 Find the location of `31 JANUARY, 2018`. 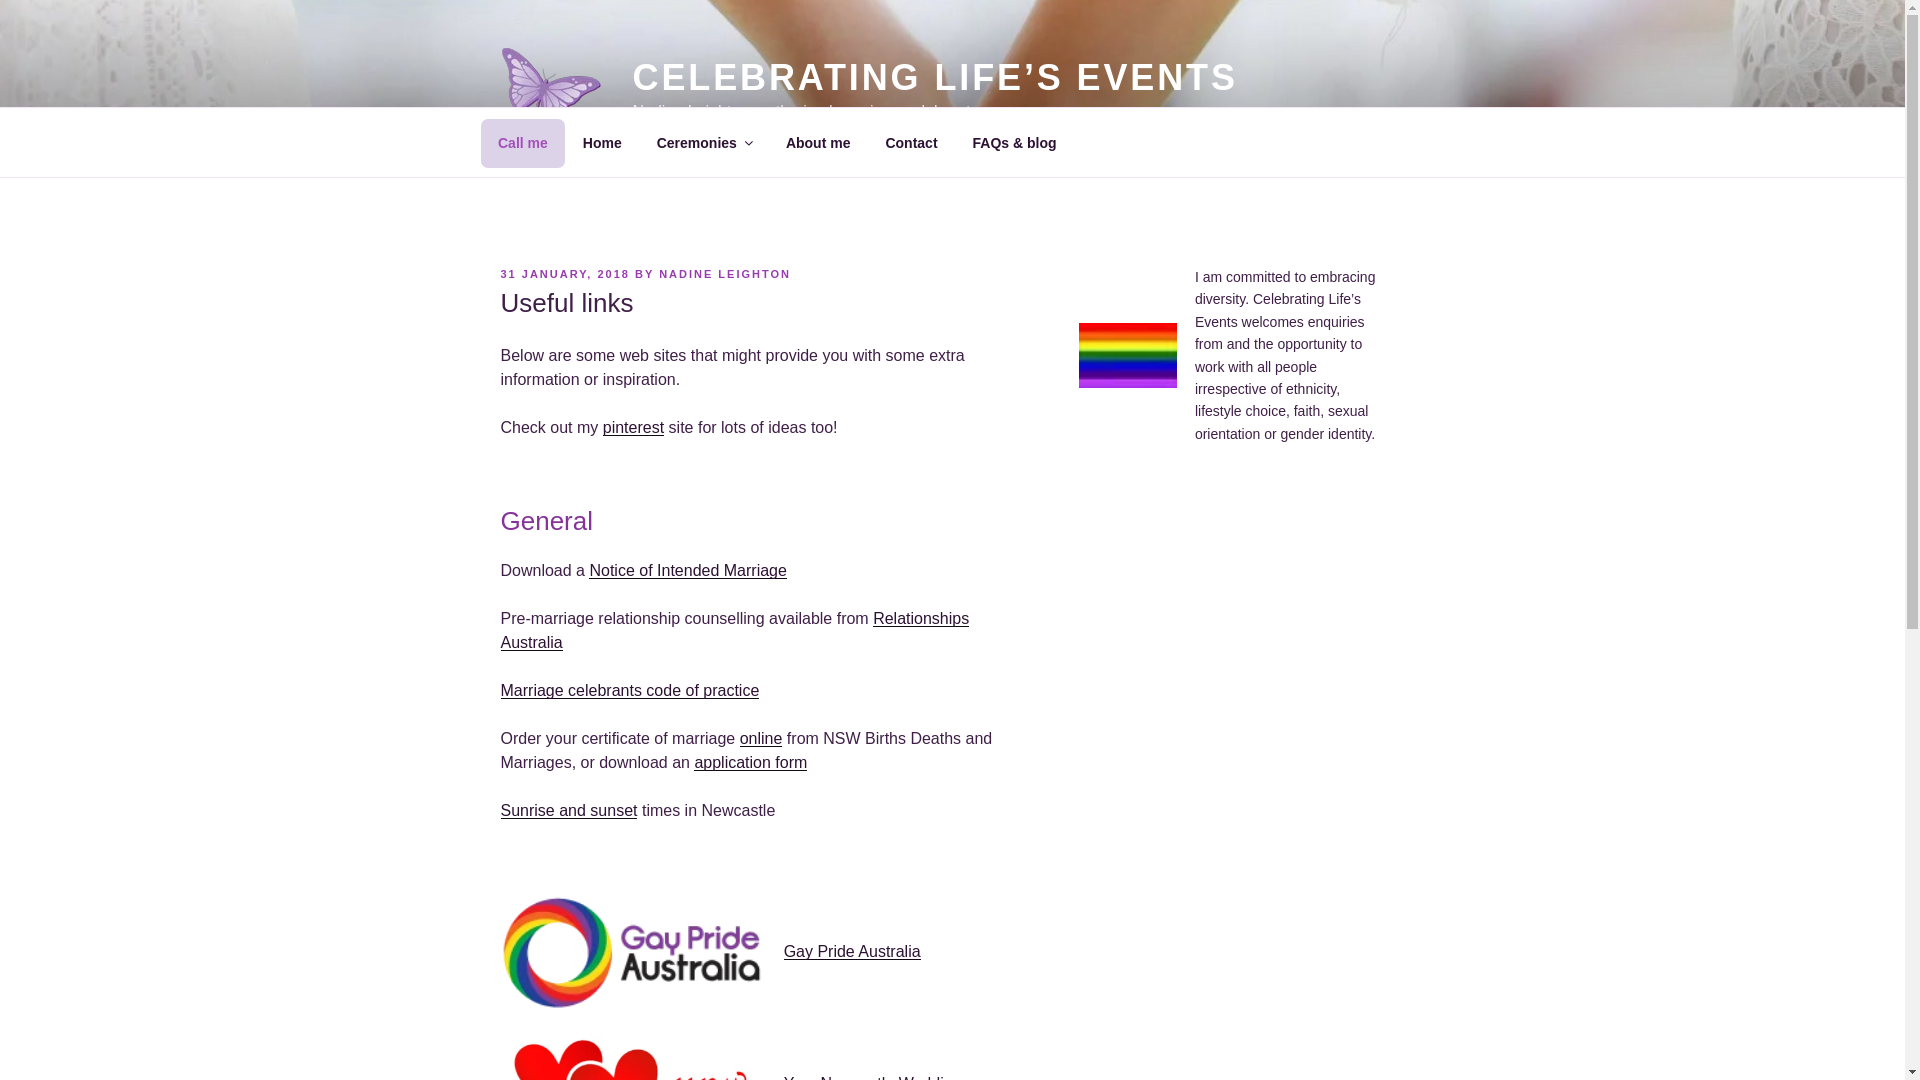

31 JANUARY, 2018 is located at coordinates (564, 274).